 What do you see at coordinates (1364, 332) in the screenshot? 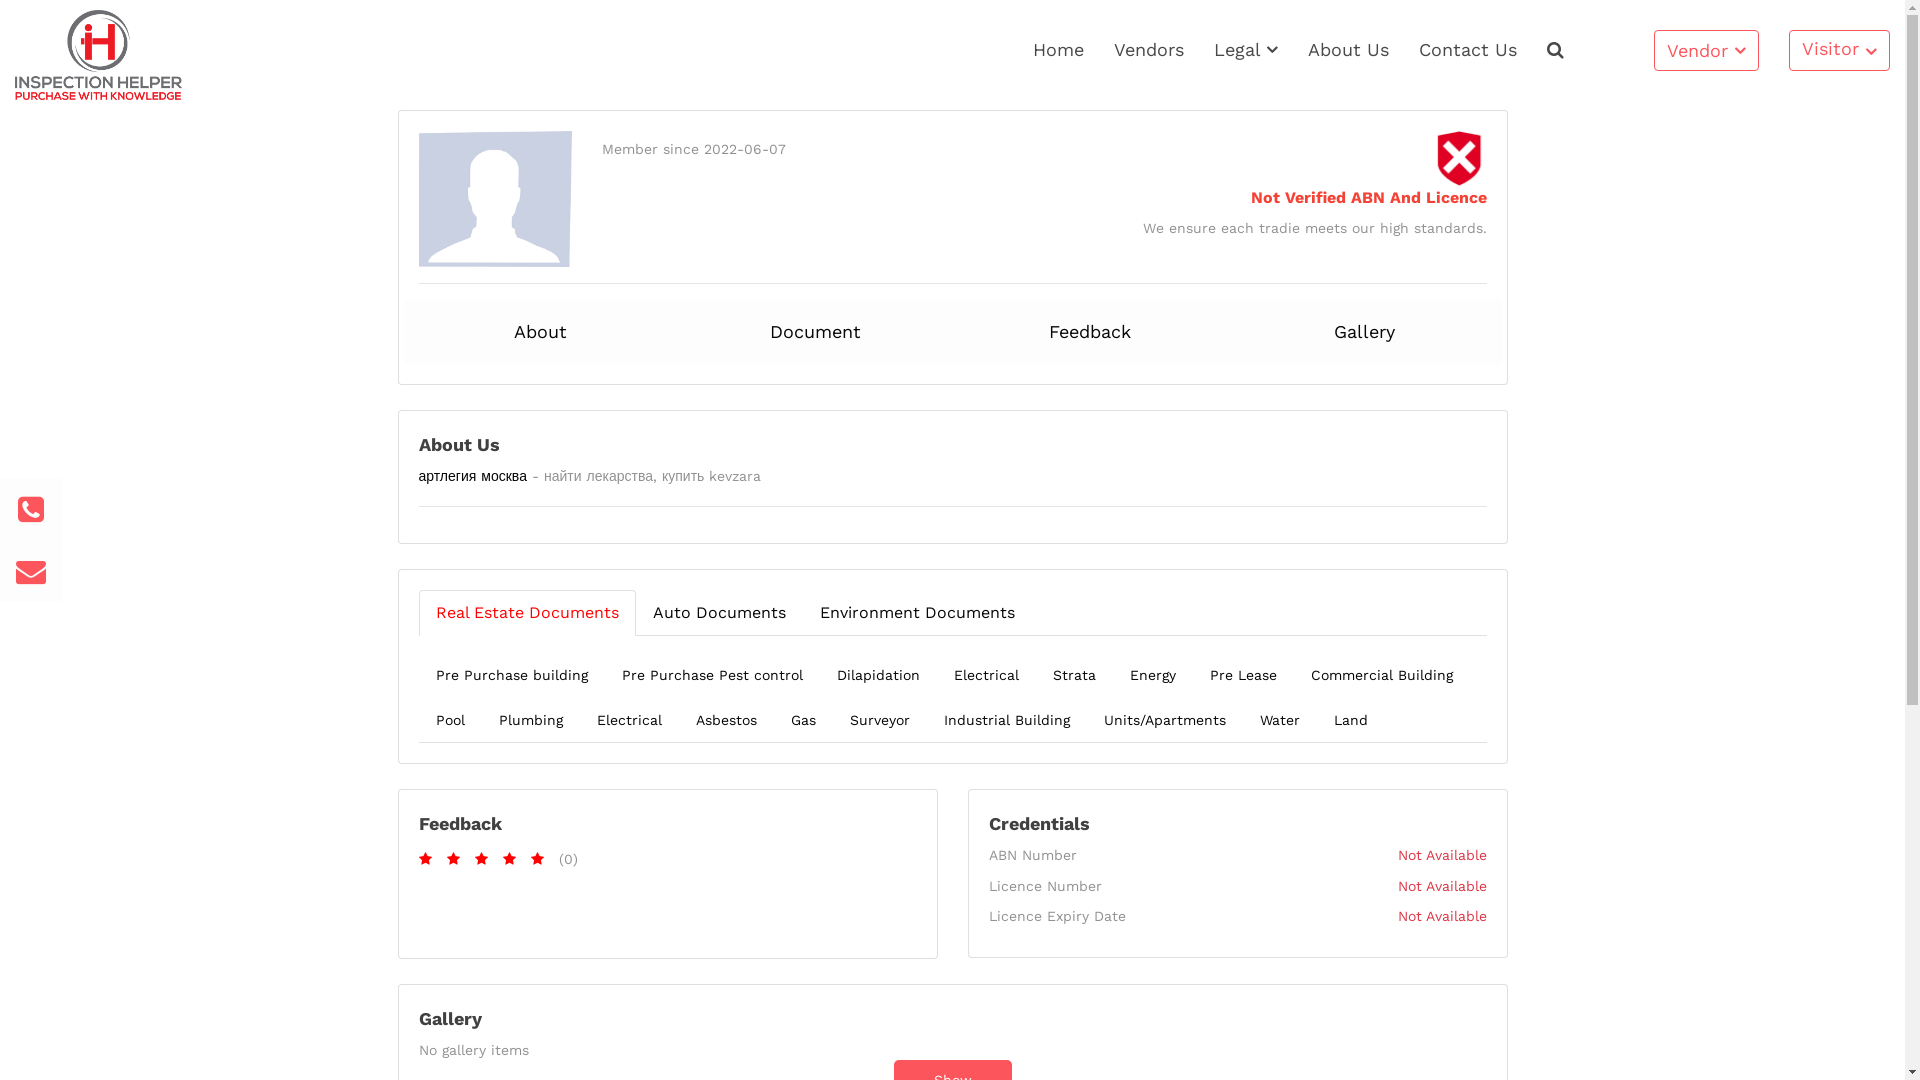
I see `Gallery` at bounding box center [1364, 332].